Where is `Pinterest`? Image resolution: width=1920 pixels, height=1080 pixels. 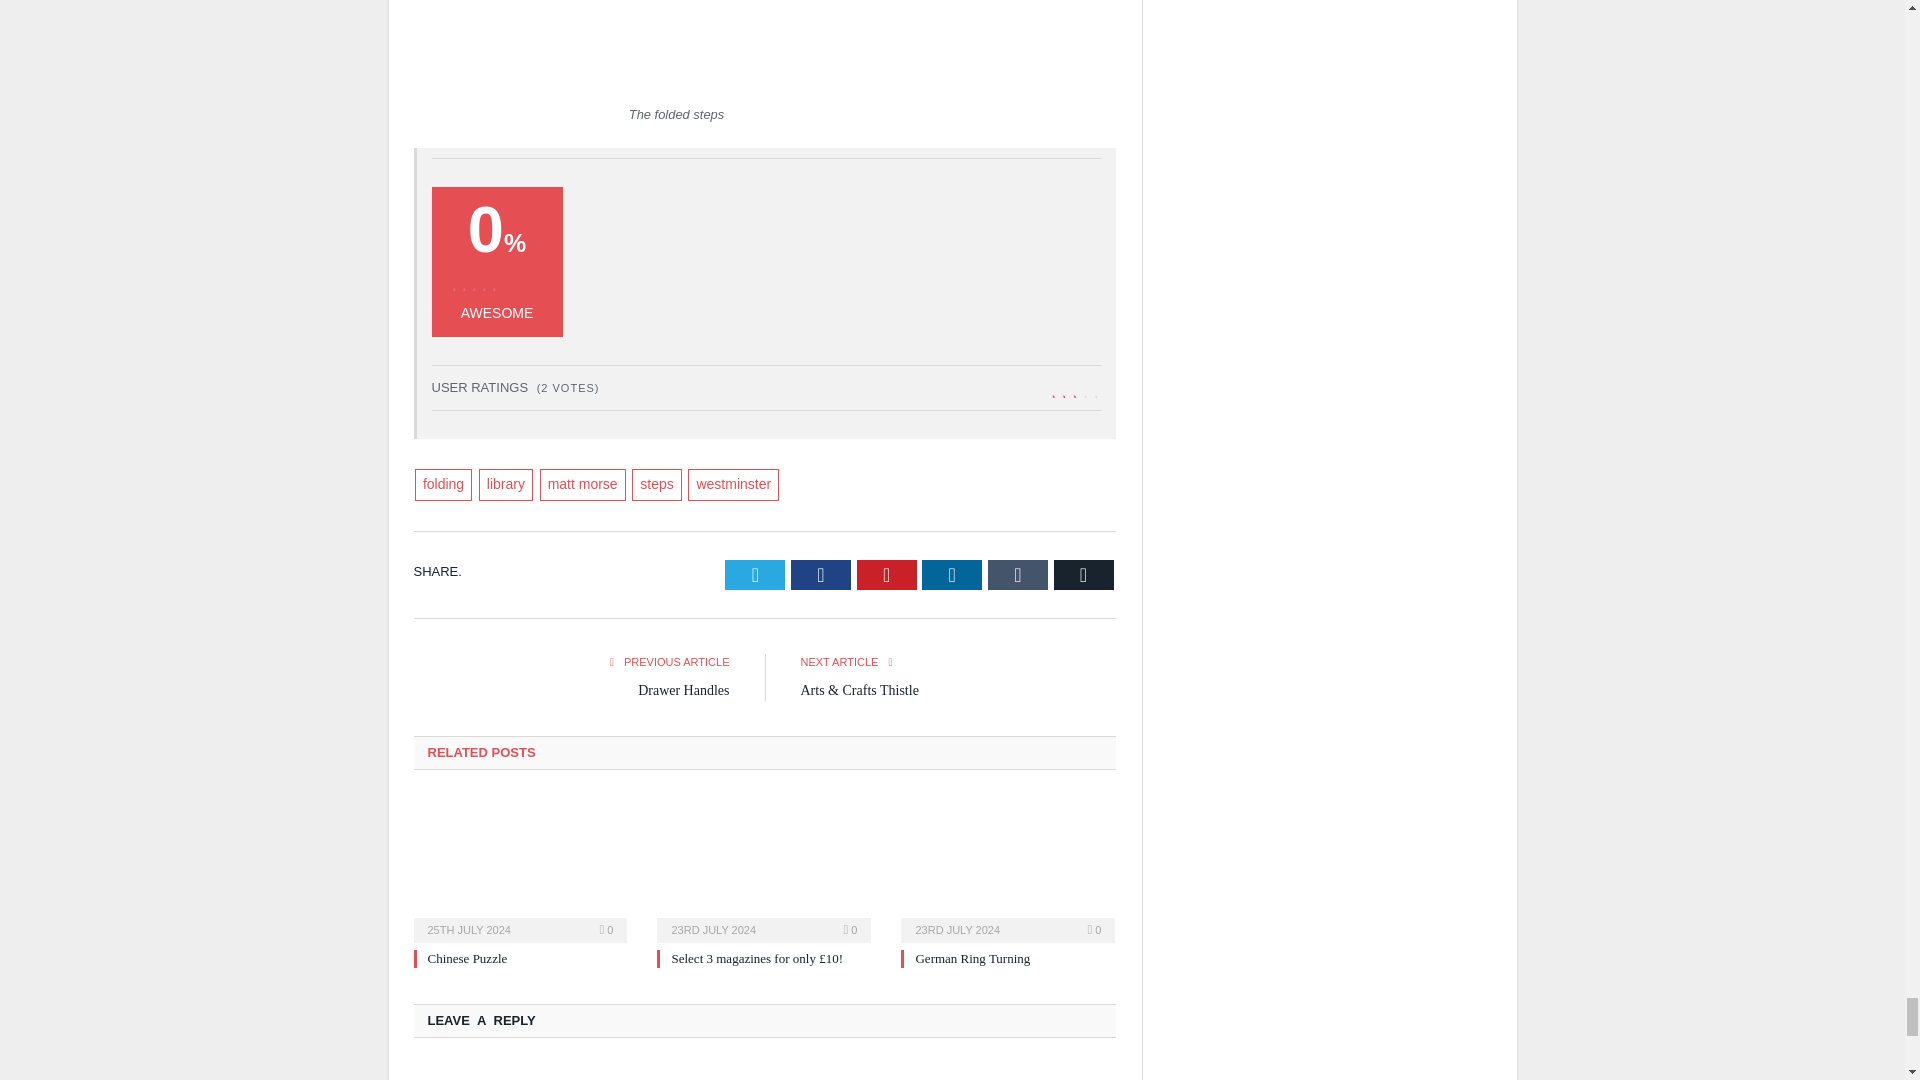 Pinterest is located at coordinates (886, 574).